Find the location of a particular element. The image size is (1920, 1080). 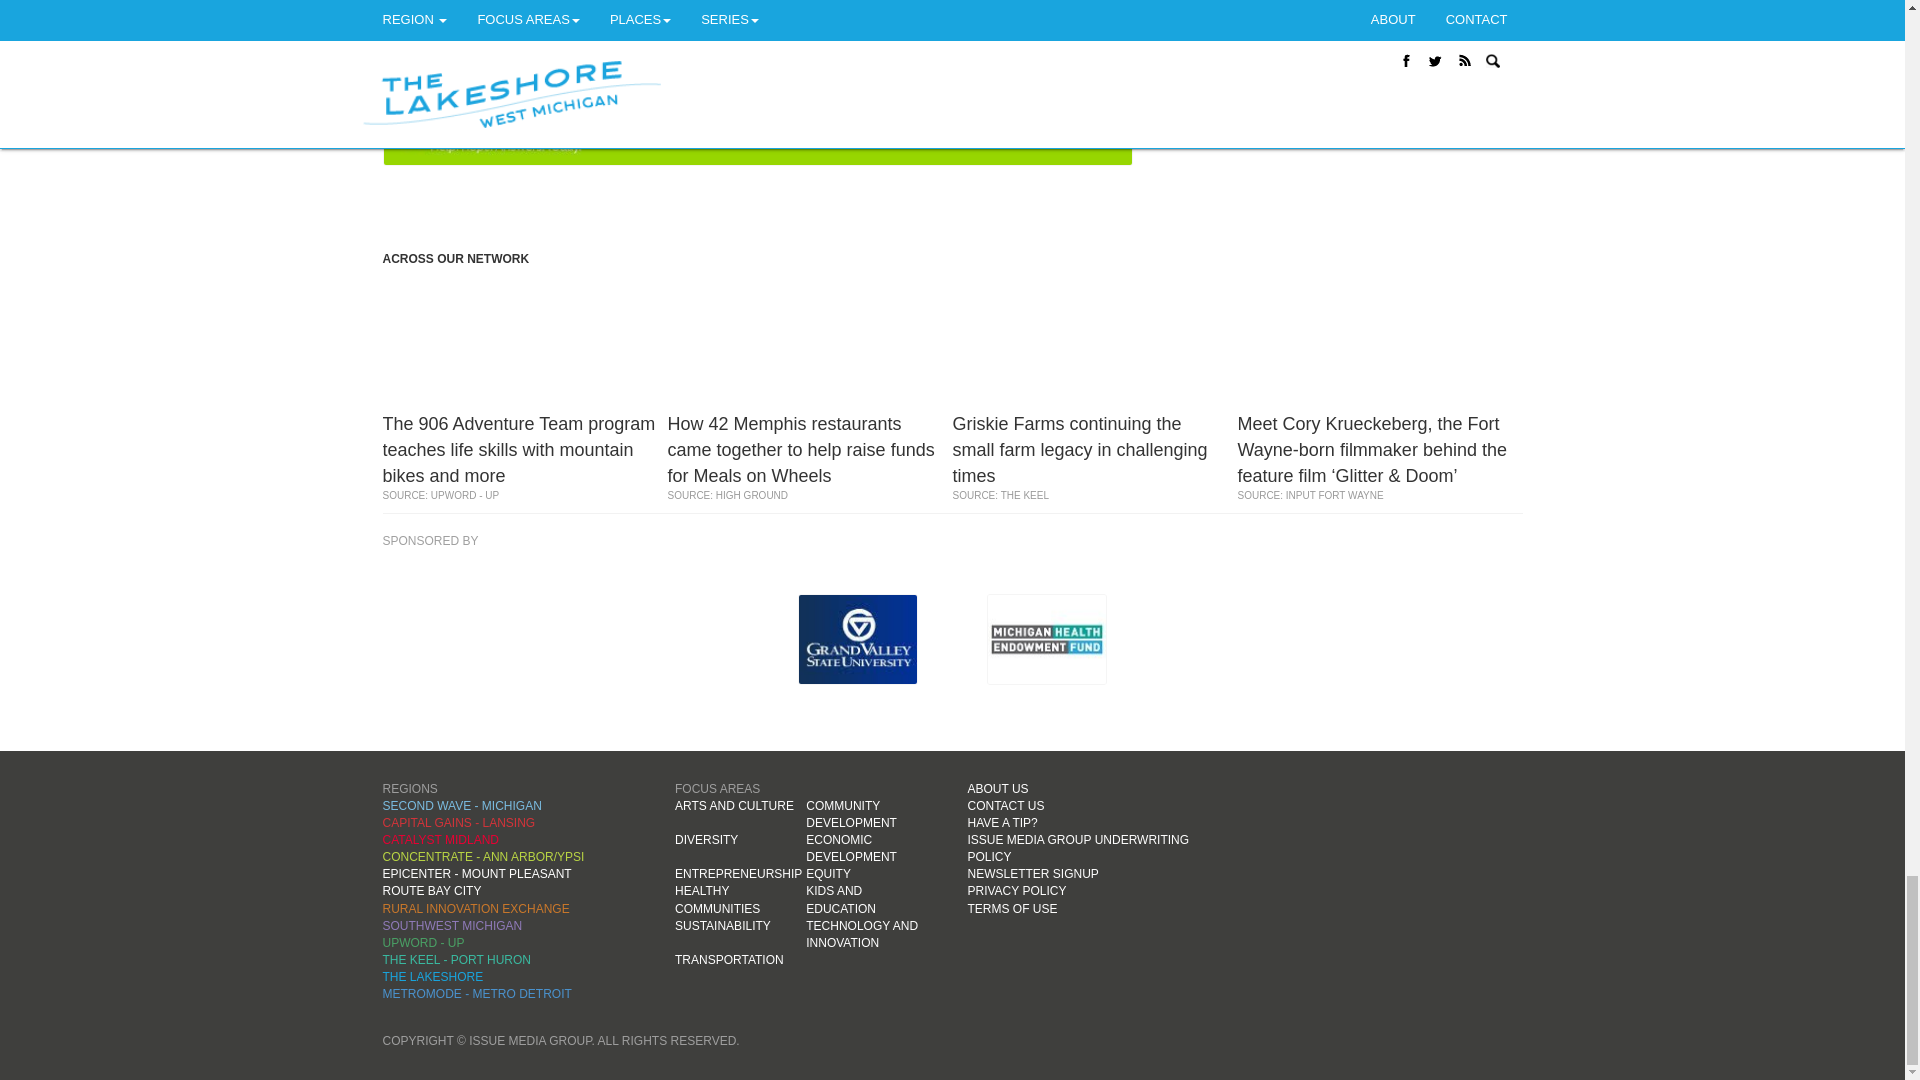

View more stories related to Designed in Michigan is located at coordinates (792, 18).